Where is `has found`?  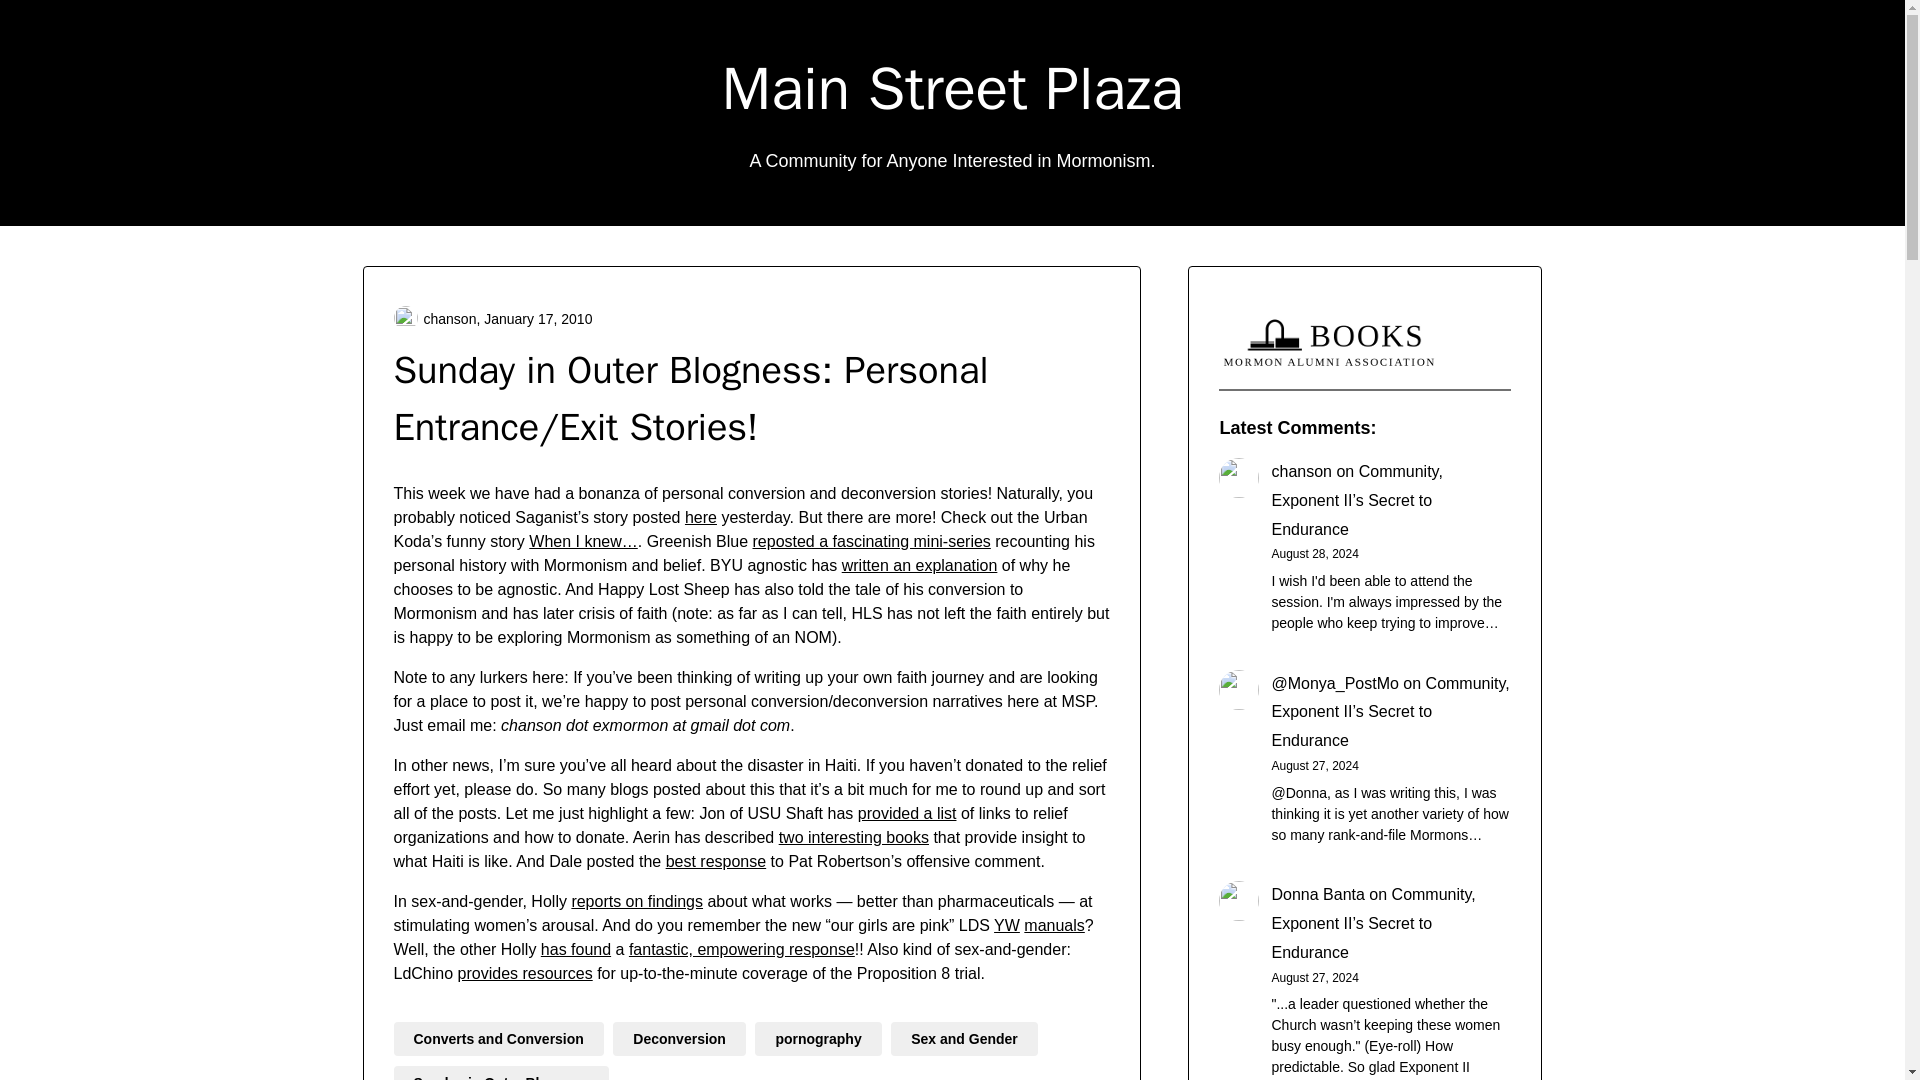
has found is located at coordinates (576, 948).